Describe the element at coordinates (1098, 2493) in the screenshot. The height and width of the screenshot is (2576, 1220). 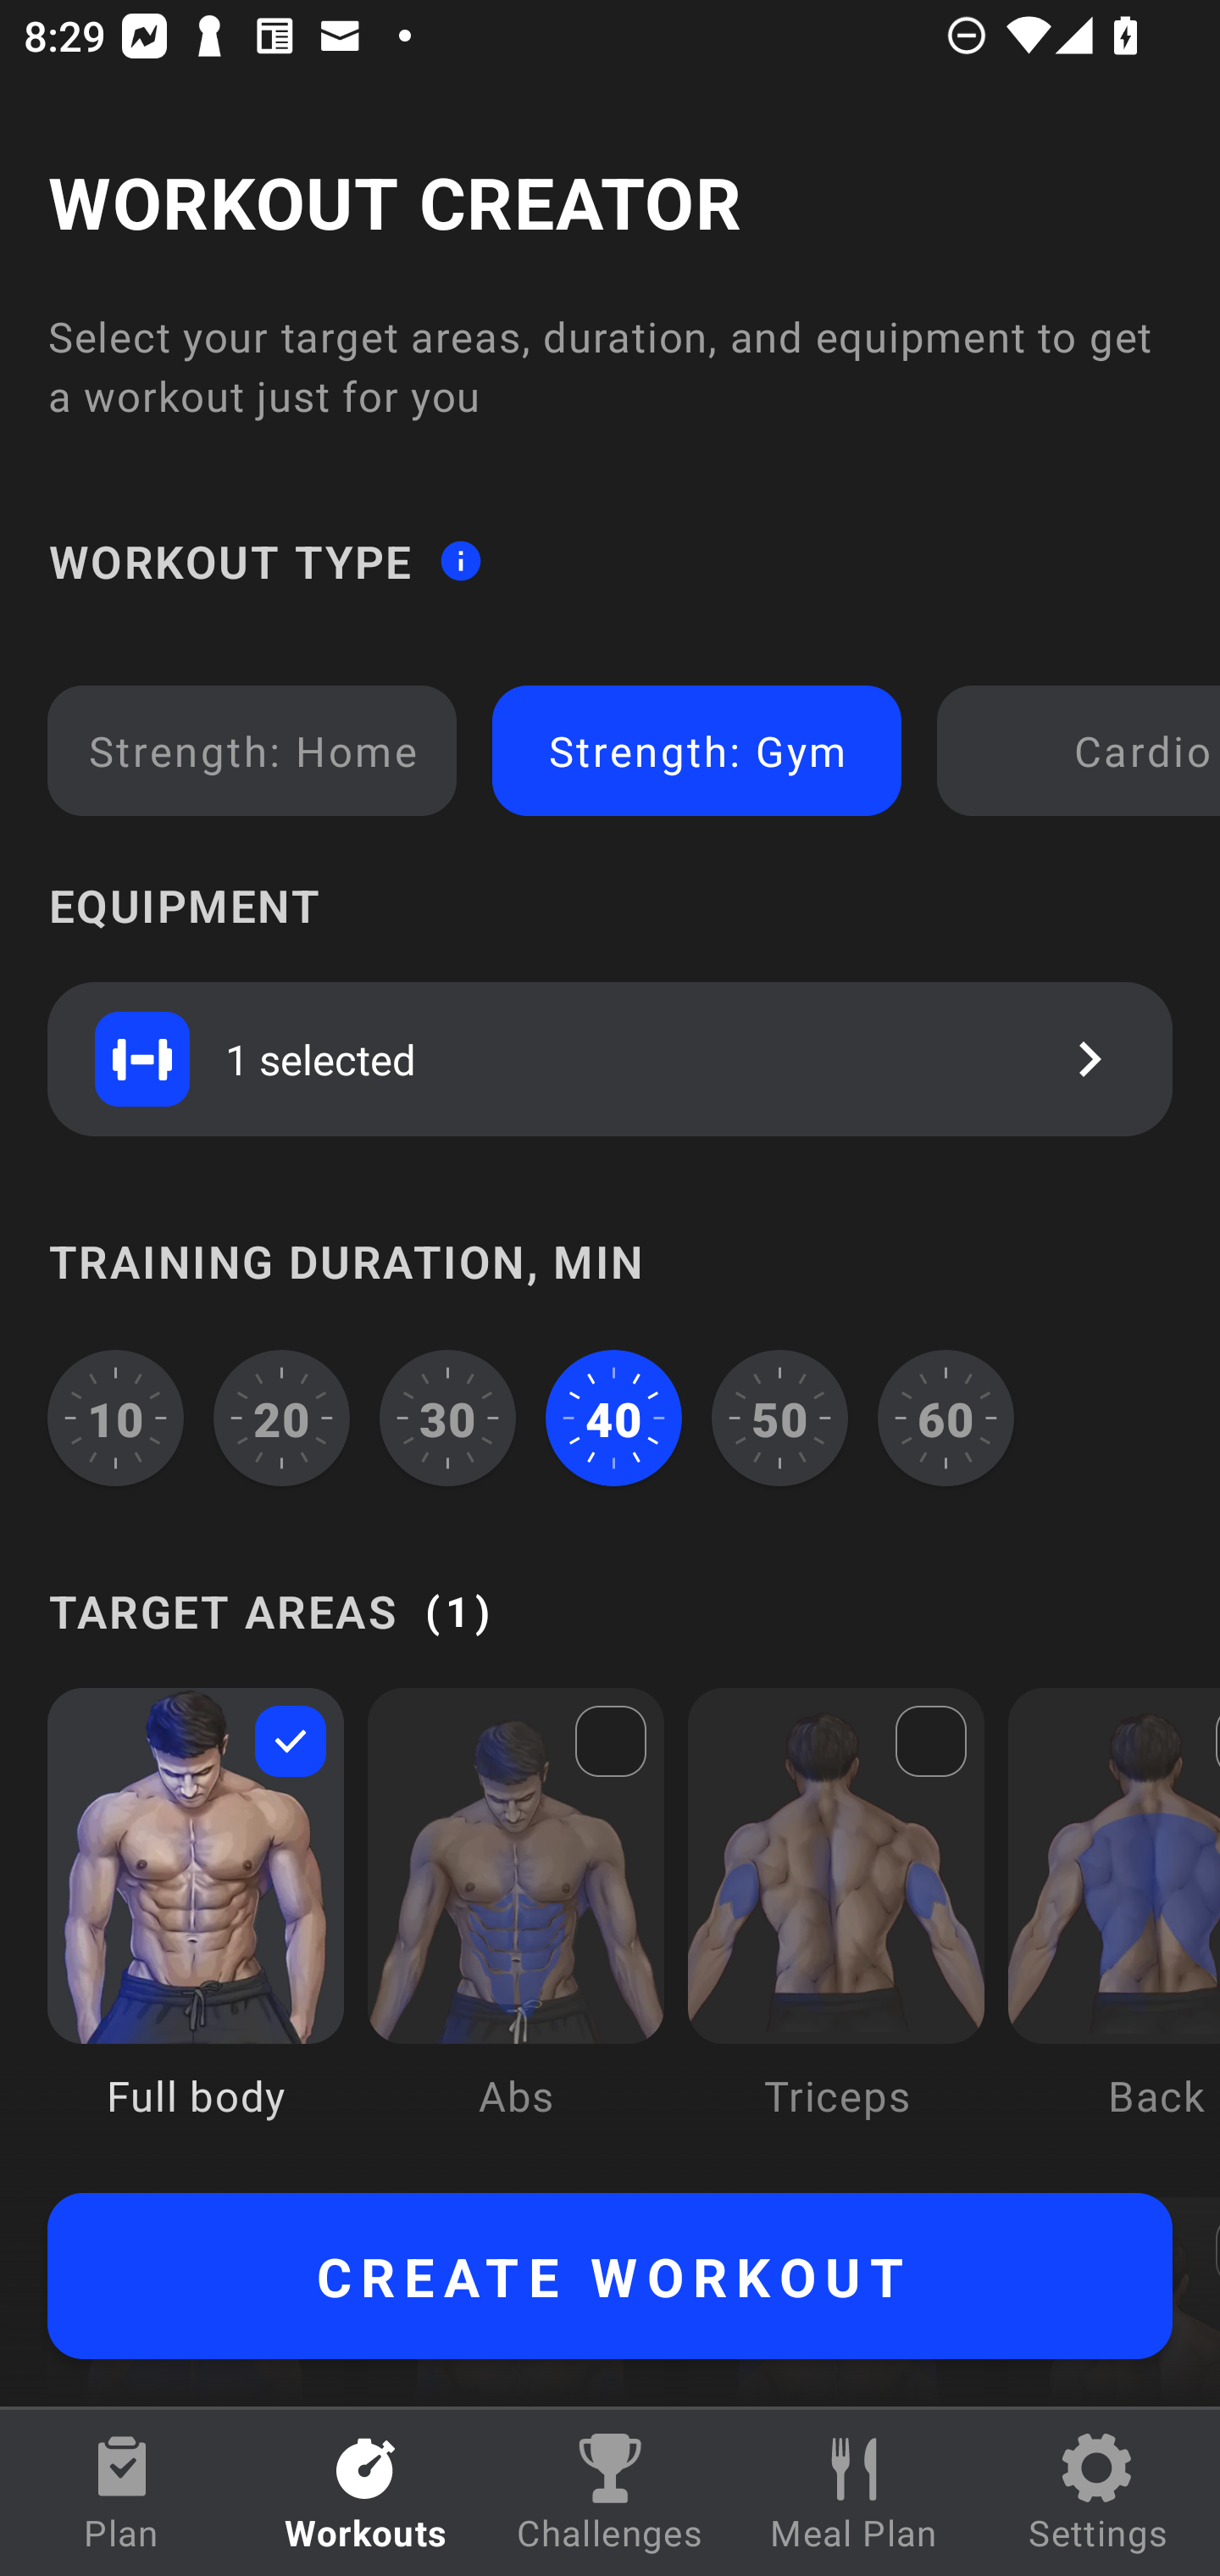
I see ` Settings ` at that location.